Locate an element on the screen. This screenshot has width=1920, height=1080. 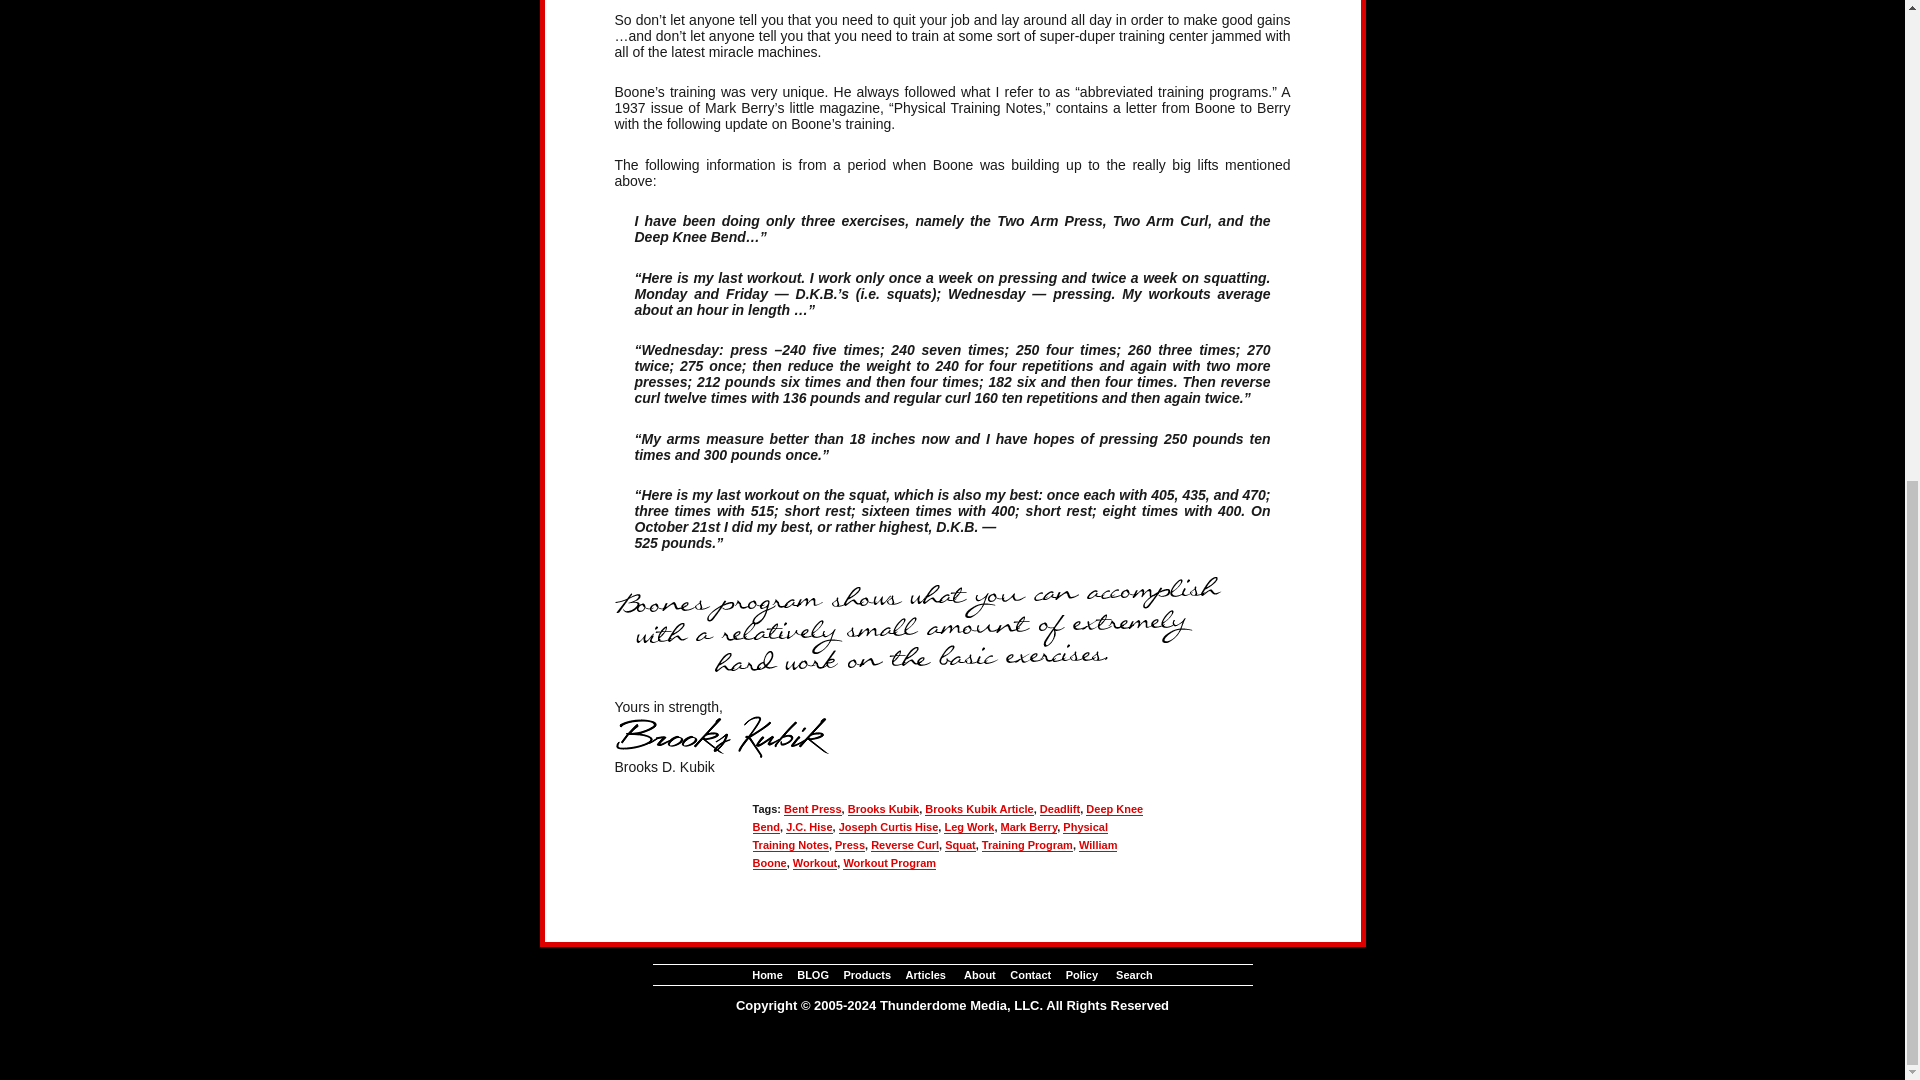
J.C. Hise is located at coordinates (808, 826).